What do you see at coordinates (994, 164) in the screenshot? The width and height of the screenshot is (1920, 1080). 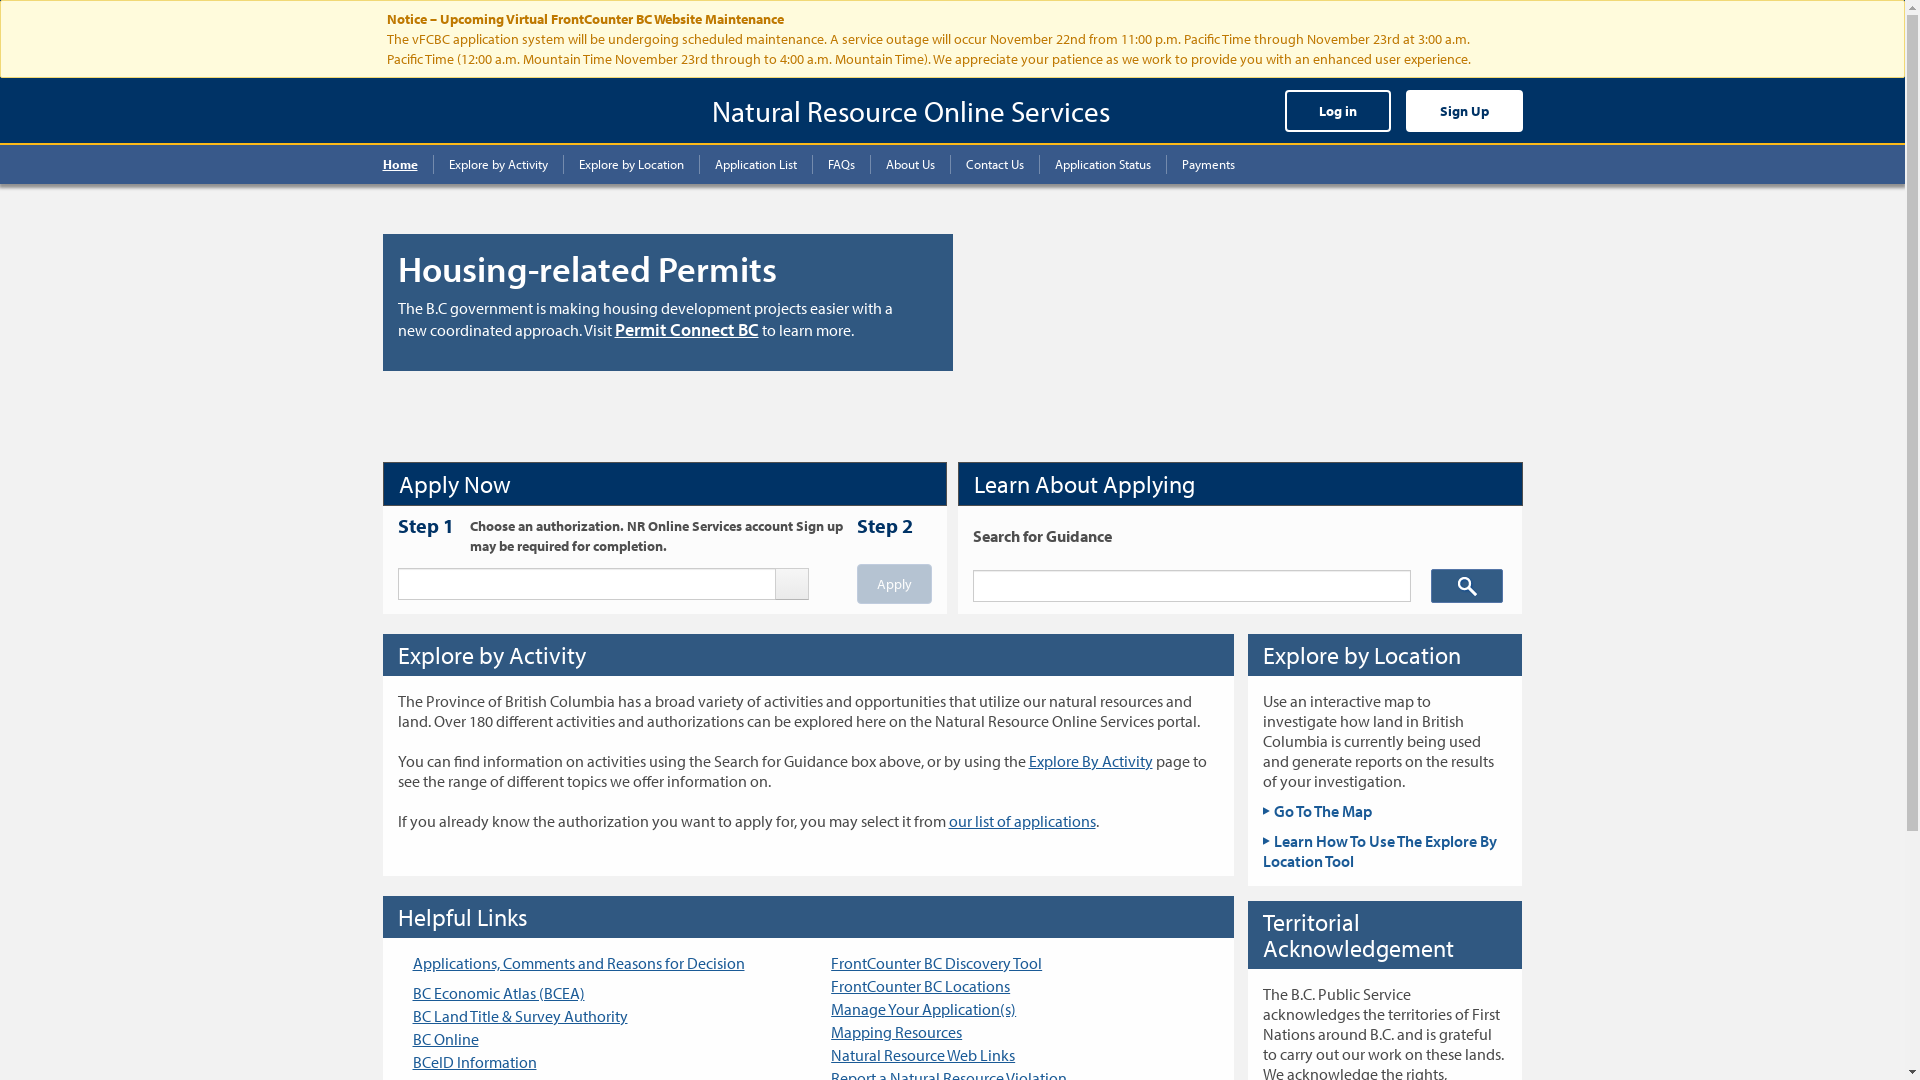 I see `Contact Us` at bounding box center [994, 164].